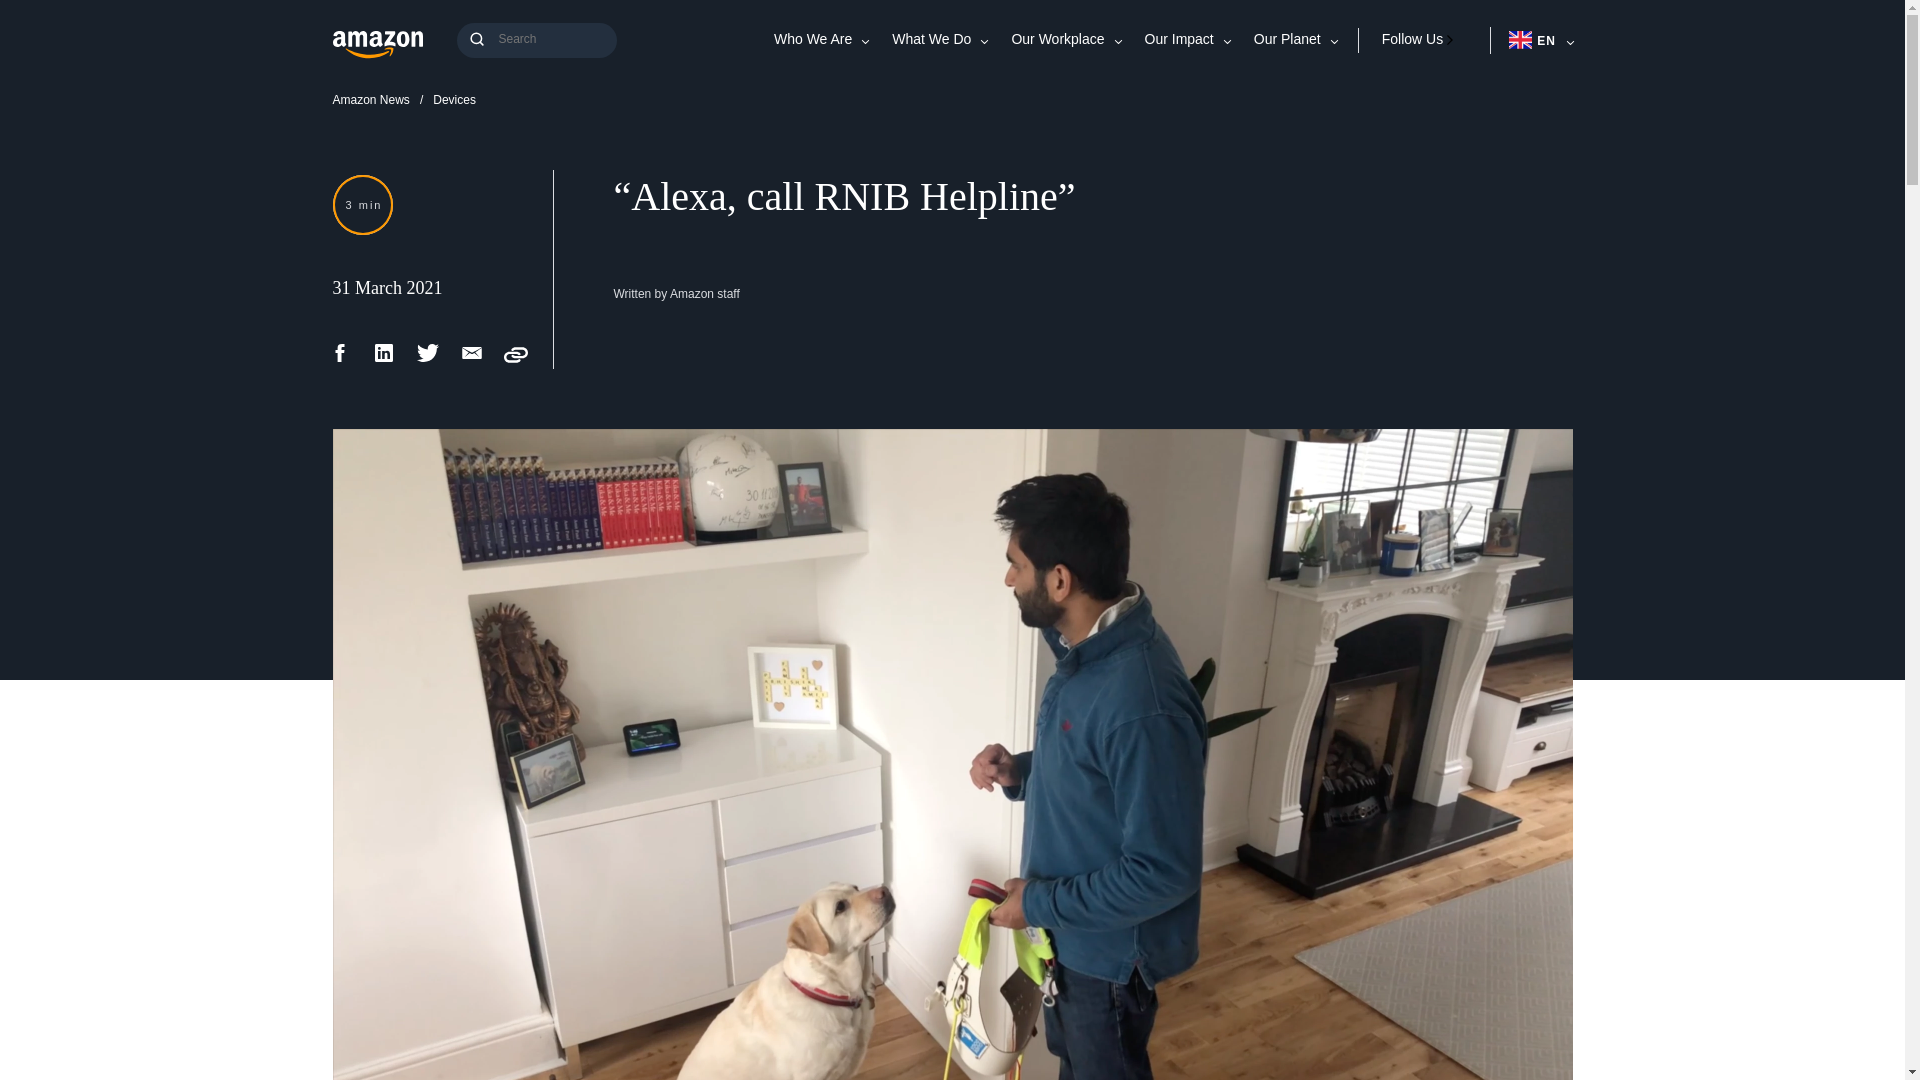 Image resolution: width=1920 pixels, height=1080 pixels. I want to click on LinkedIn Share, so click(384, 360).